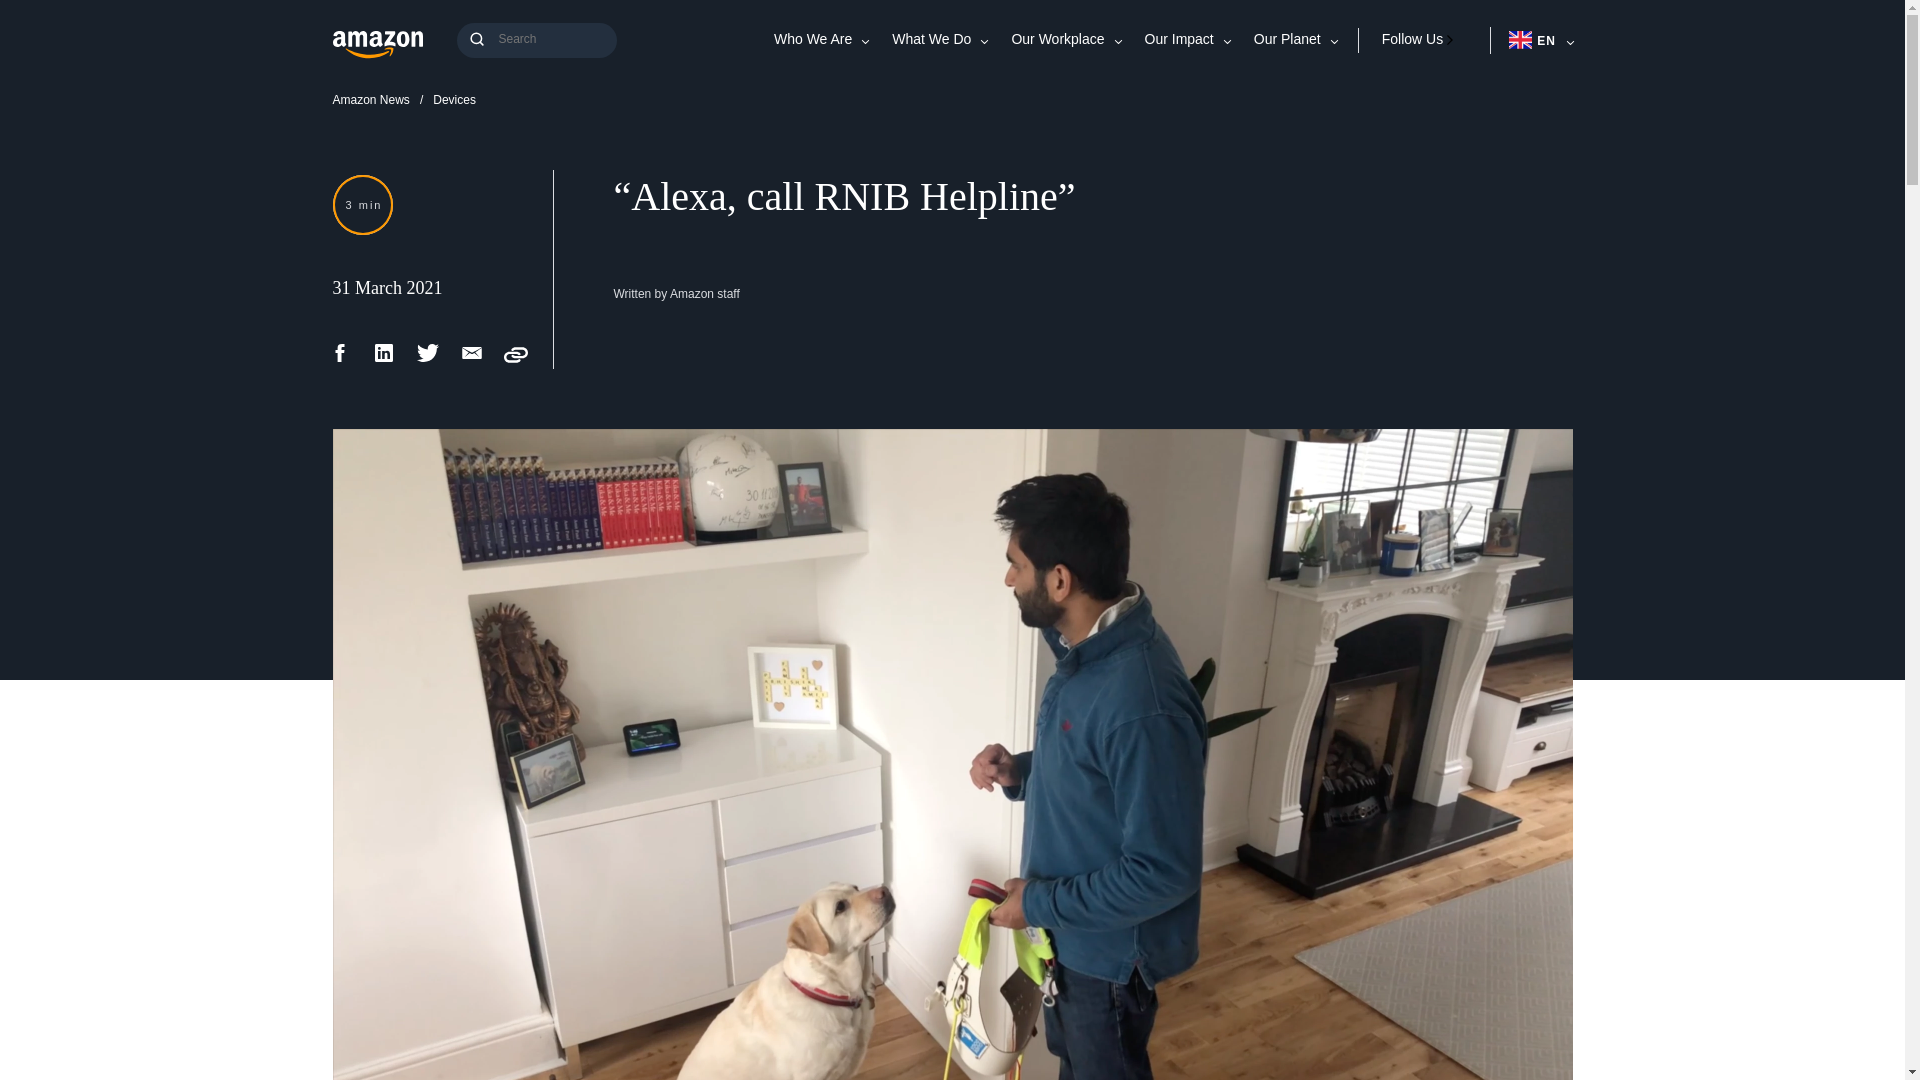 Image resolution: width=1920 pixels, height=1080 pixels. I want to click on LinkedIn Share, so click(384, 360).